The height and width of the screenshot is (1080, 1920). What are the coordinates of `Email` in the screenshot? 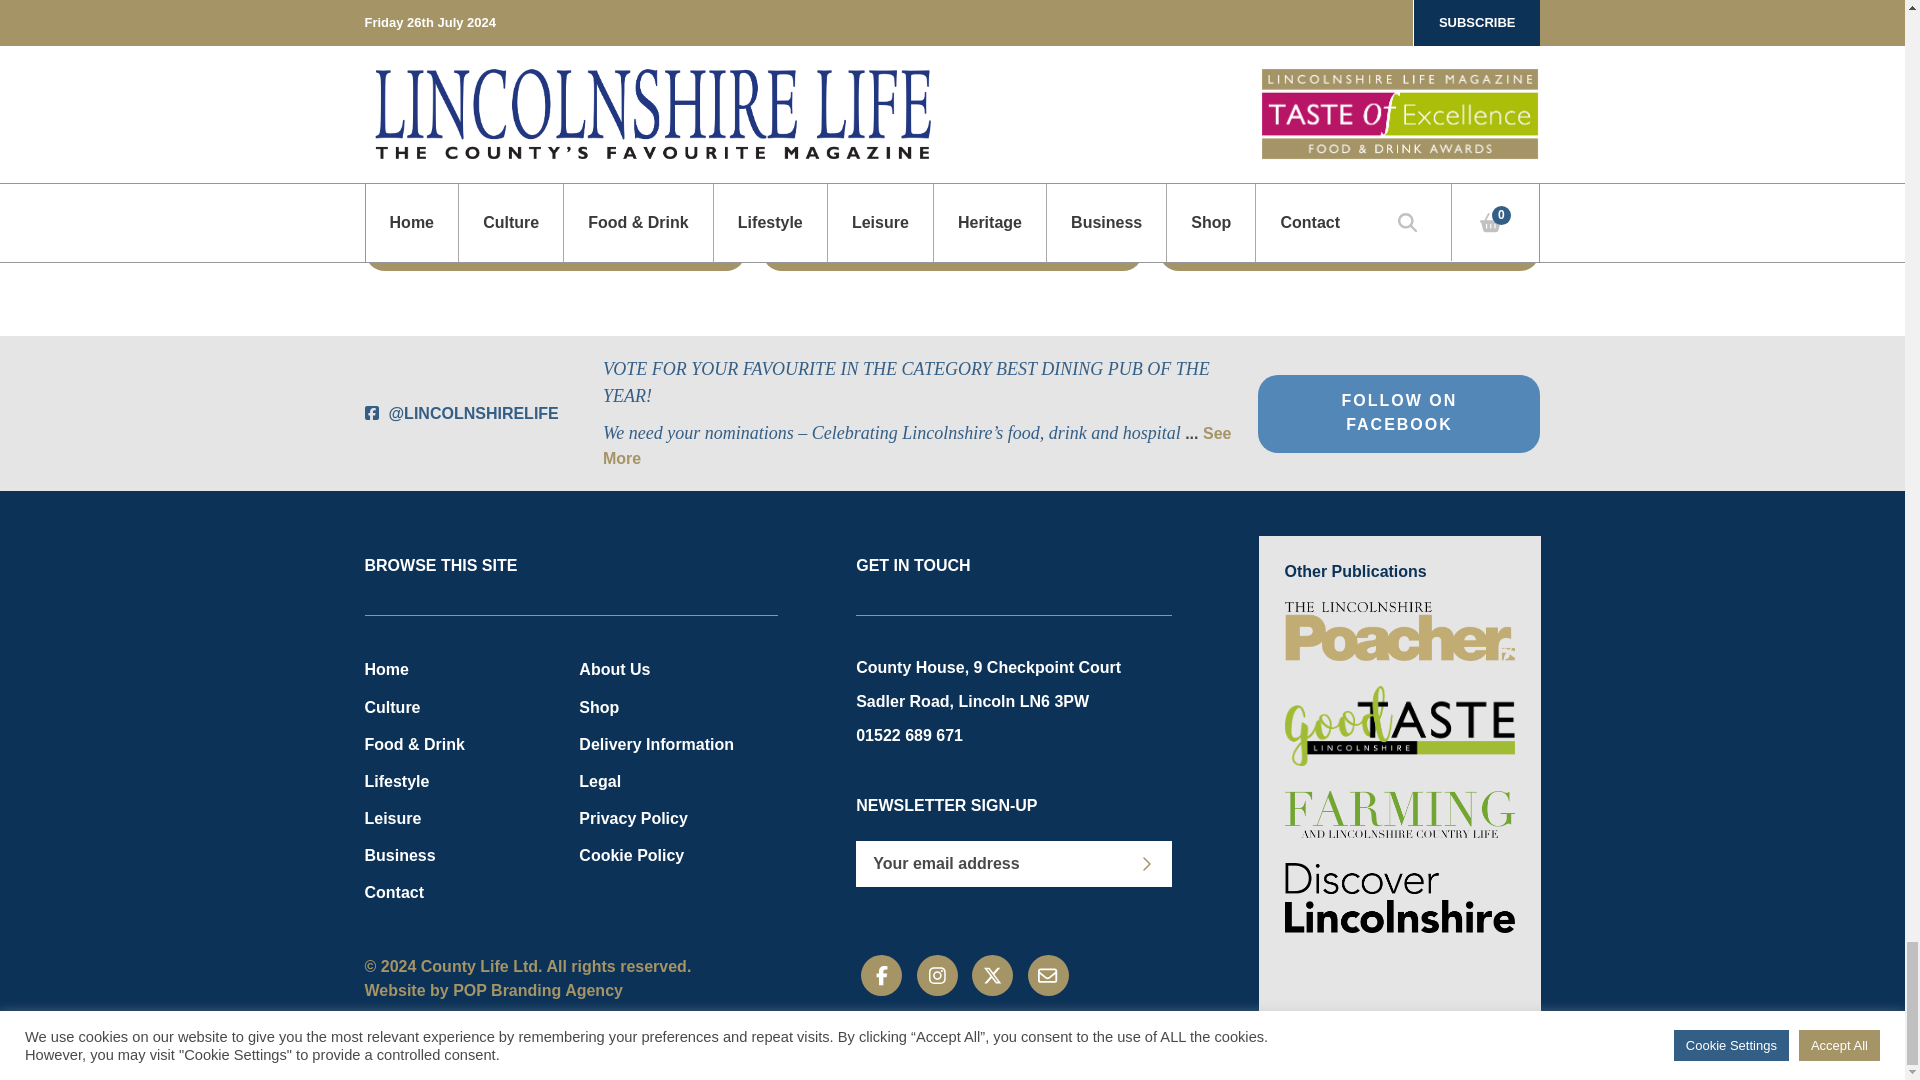 It's located at (1048, 974).